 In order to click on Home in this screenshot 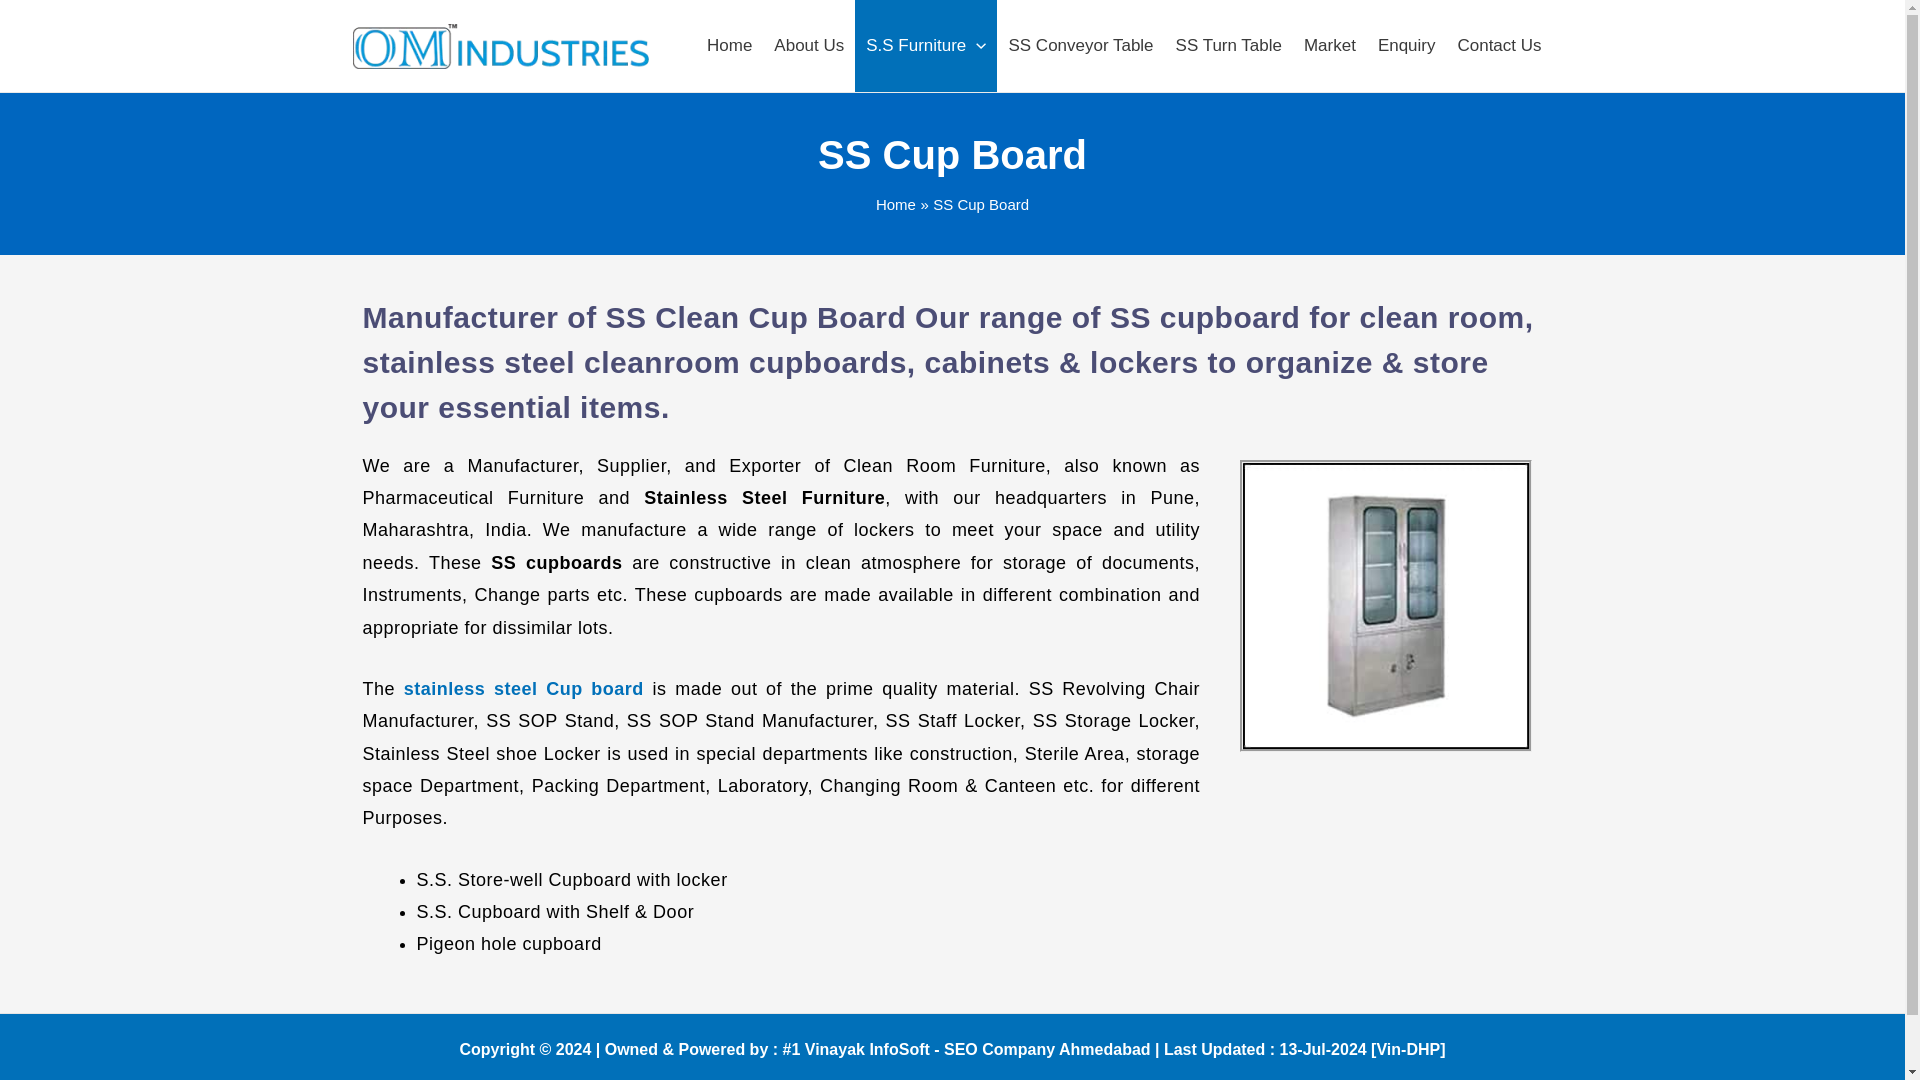, I will do `click(728, 46)`.